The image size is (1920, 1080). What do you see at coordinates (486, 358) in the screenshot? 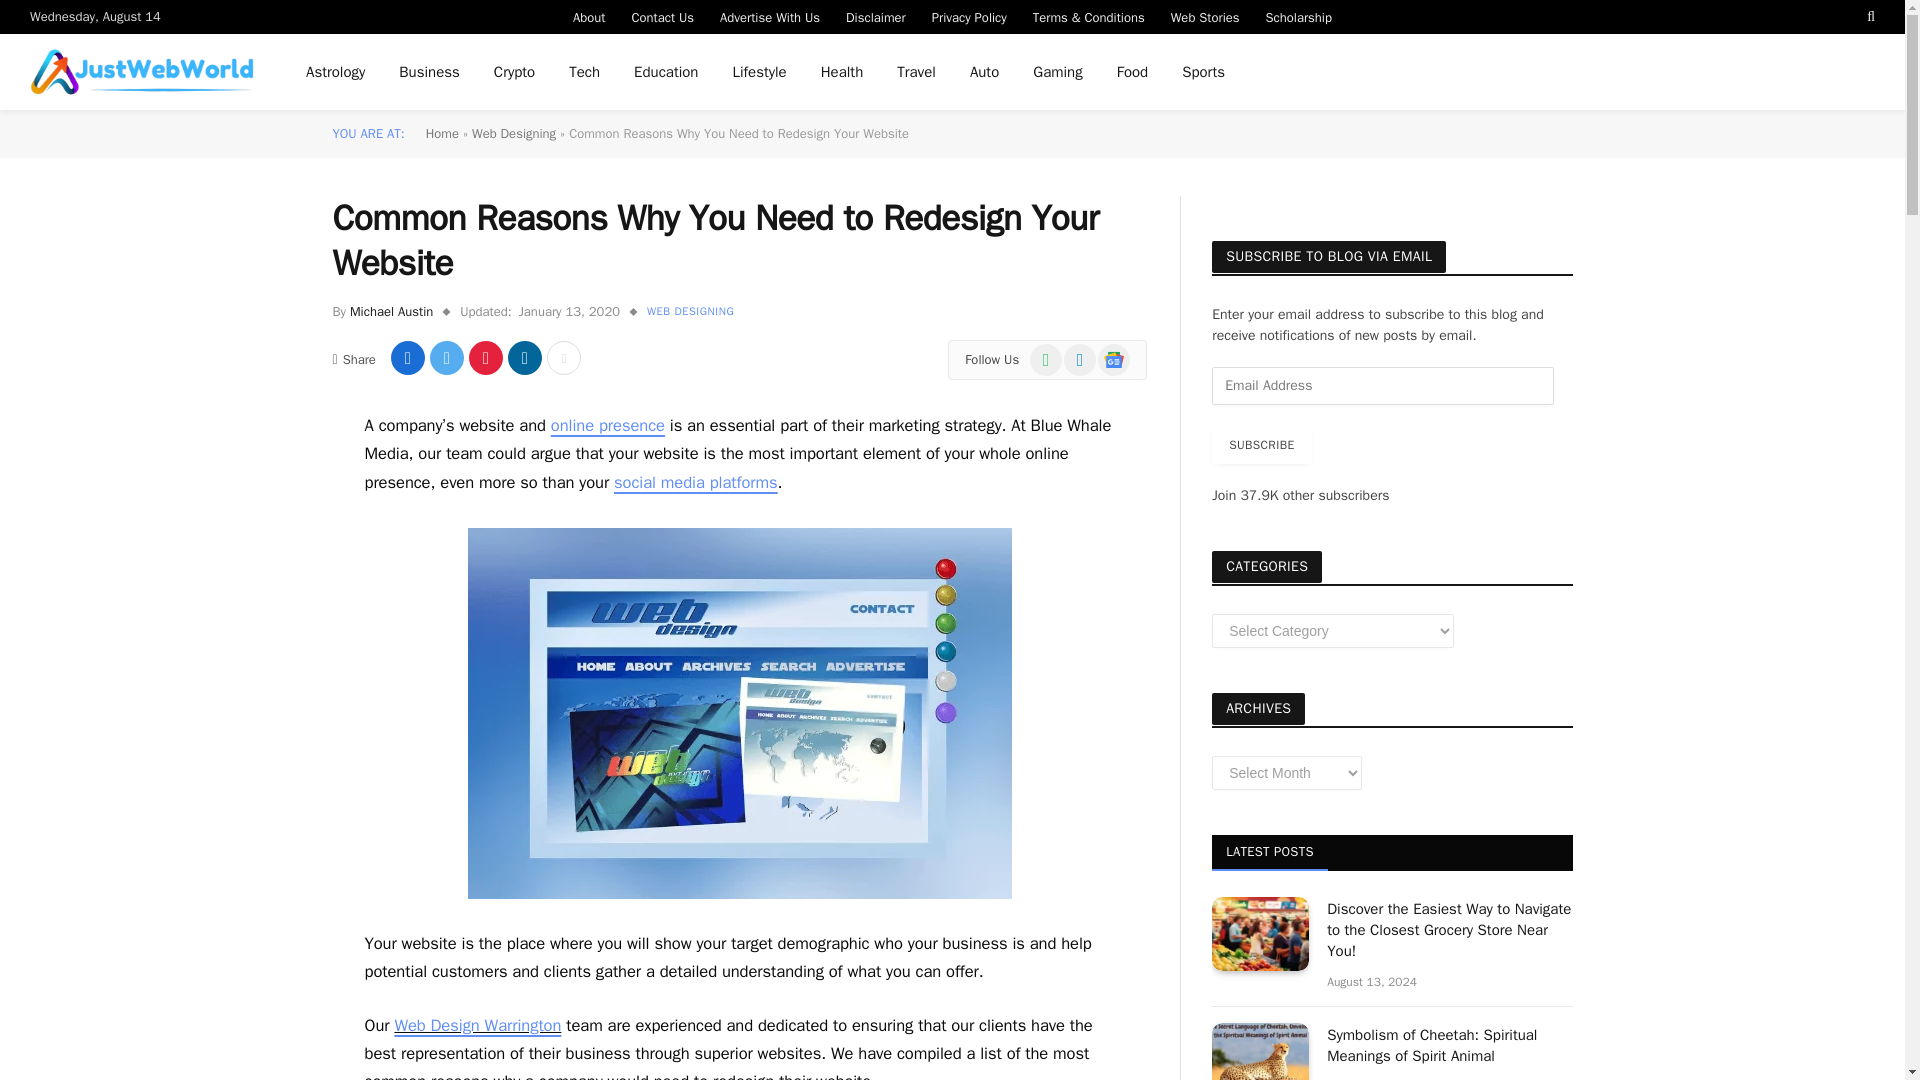
I see `Share on Pinterest` at bounding box center [486, 358].